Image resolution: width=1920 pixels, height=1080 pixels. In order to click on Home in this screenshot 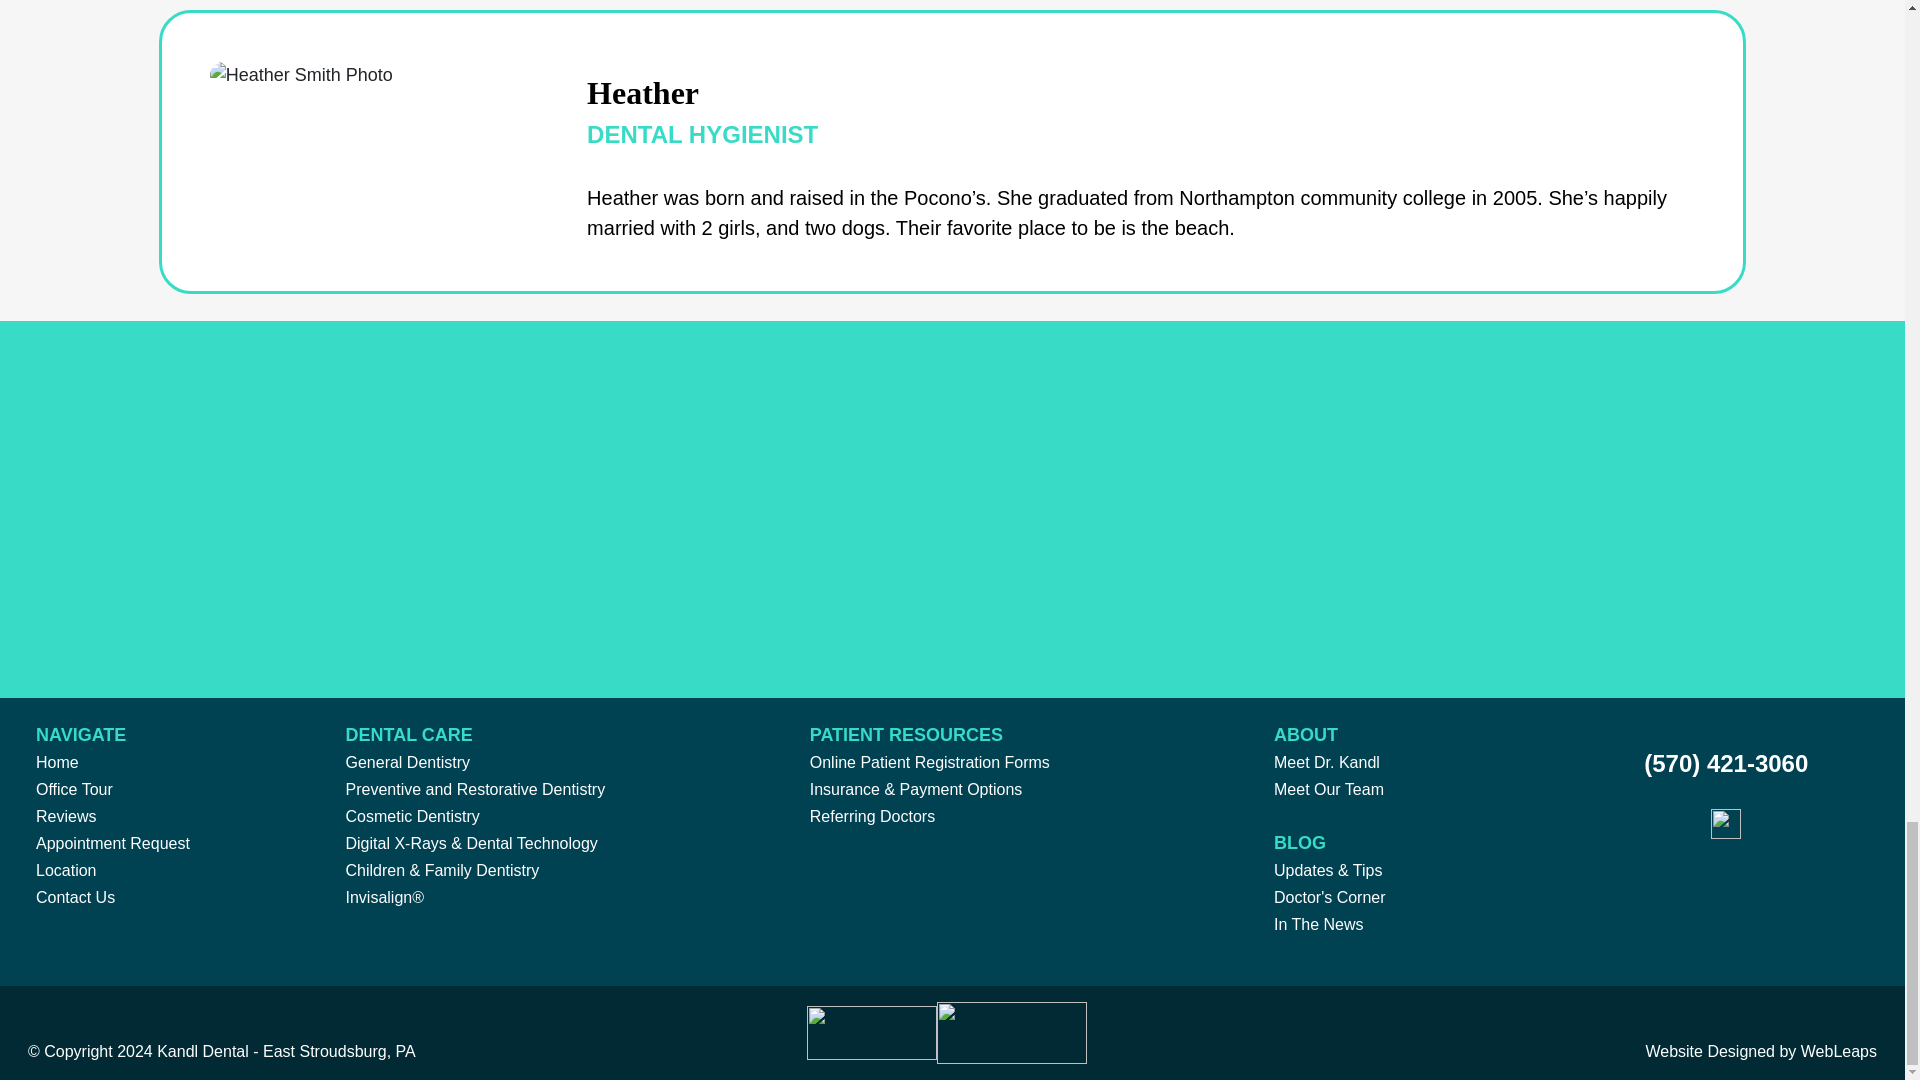, I will do `click(57, 762)`.